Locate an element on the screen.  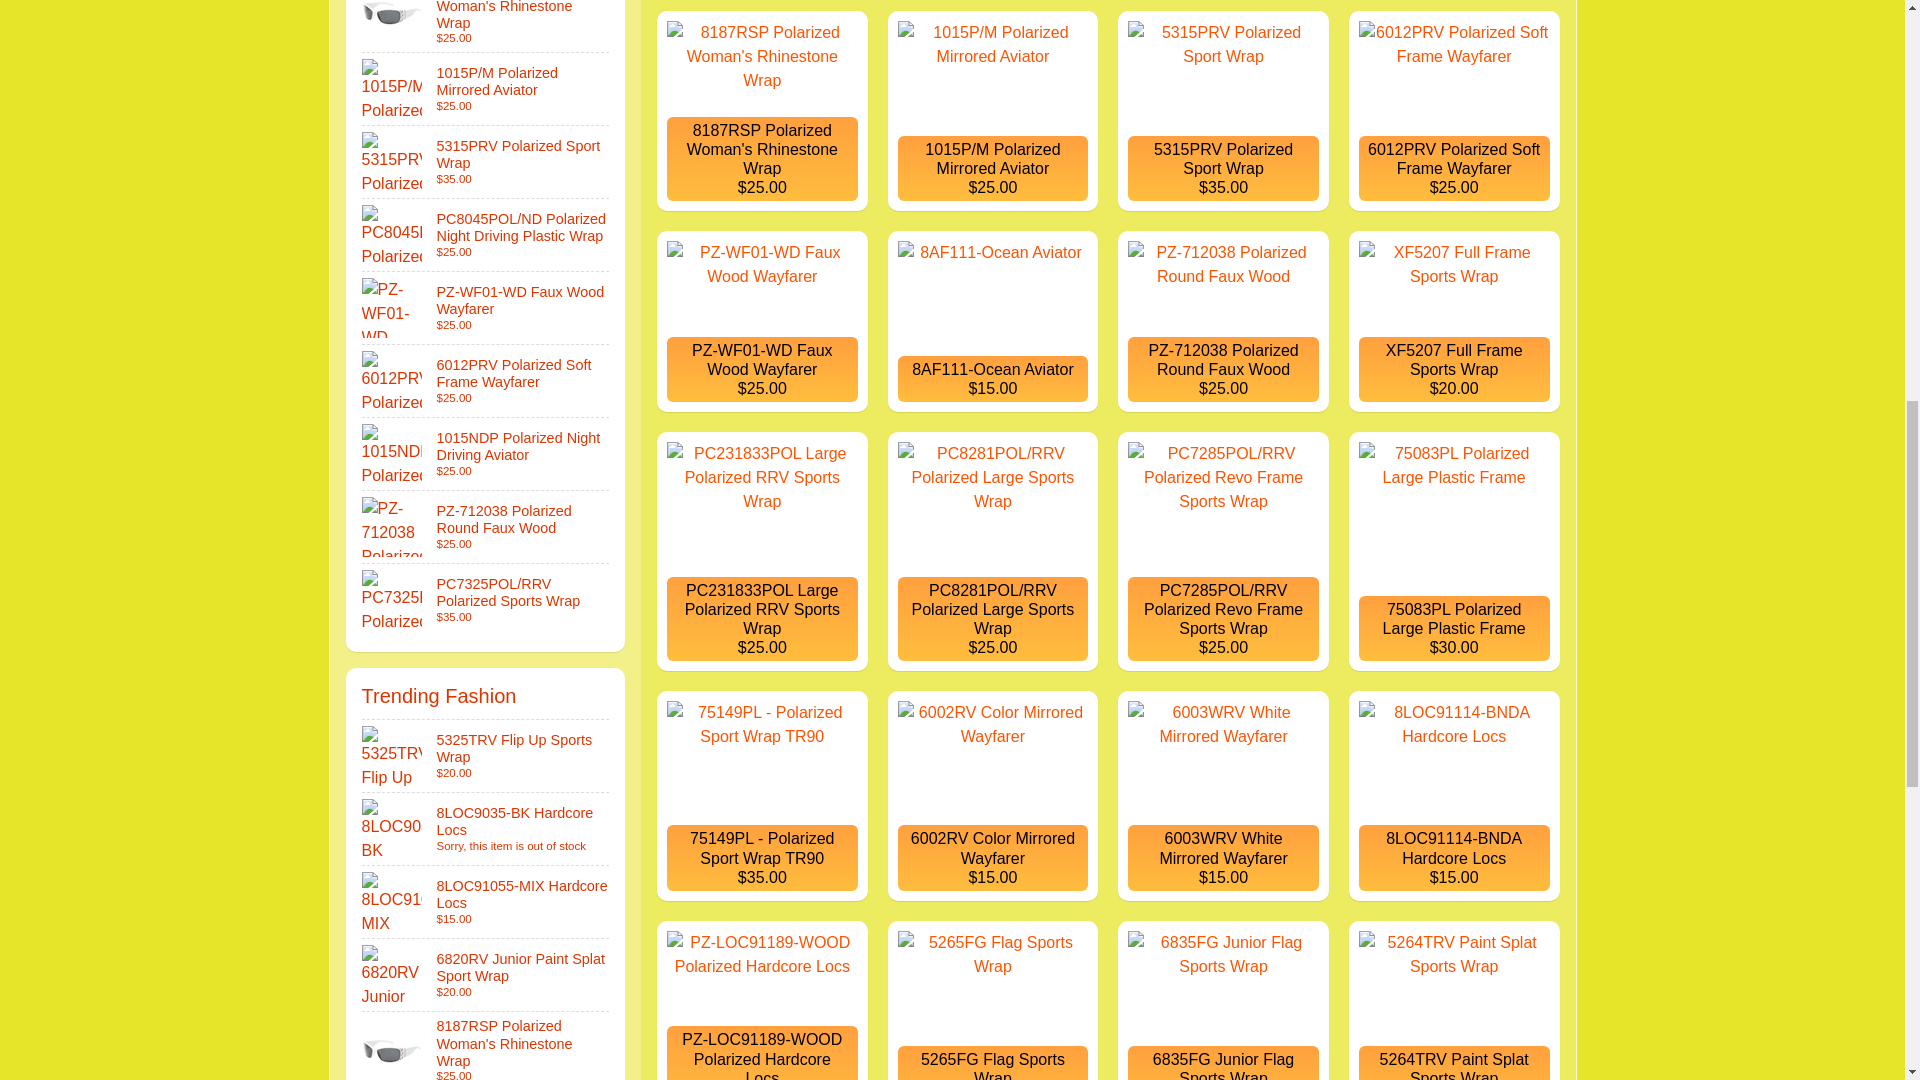
5325TRV Flip Up Sports Wrap is located at coordinates (486, 756).